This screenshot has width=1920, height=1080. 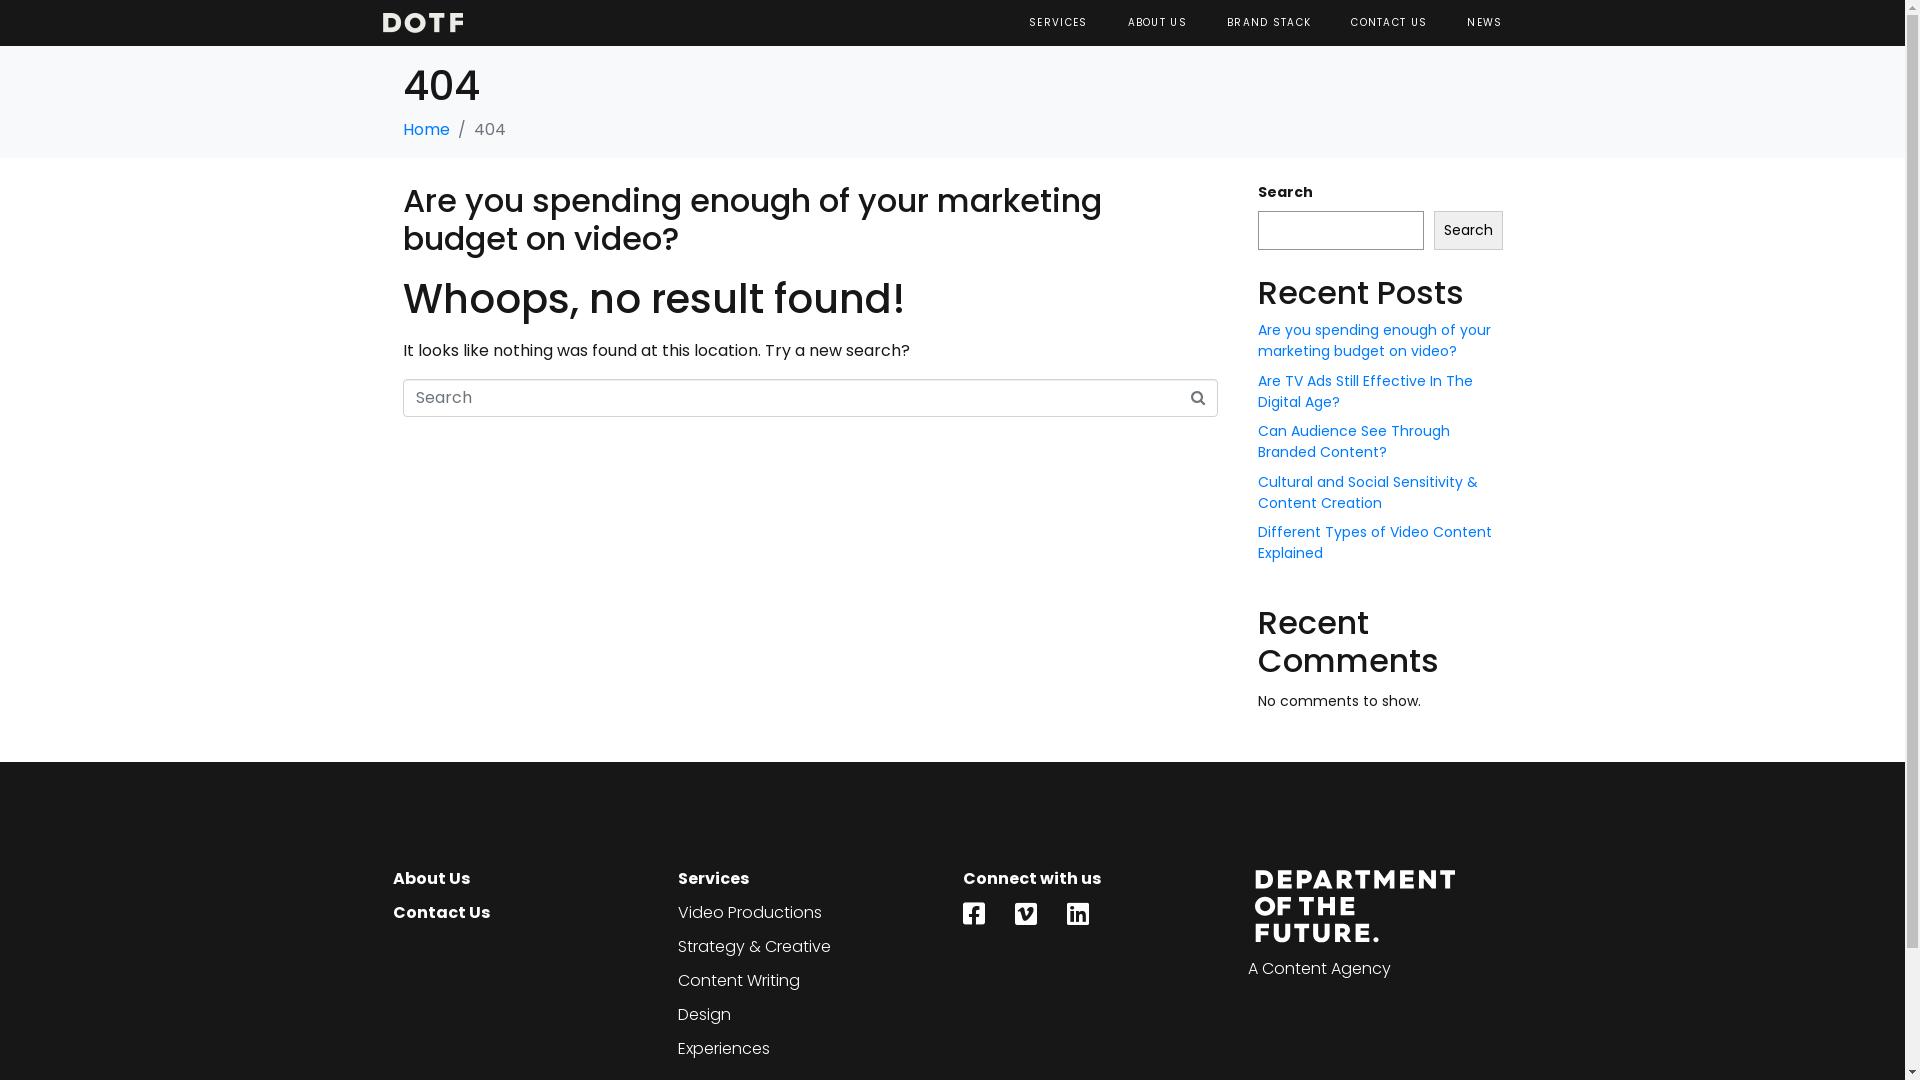 What do you see at coordinates (1484, 23) in the screenshot?
I see `NEWS` at bounding box center [1484, 23].